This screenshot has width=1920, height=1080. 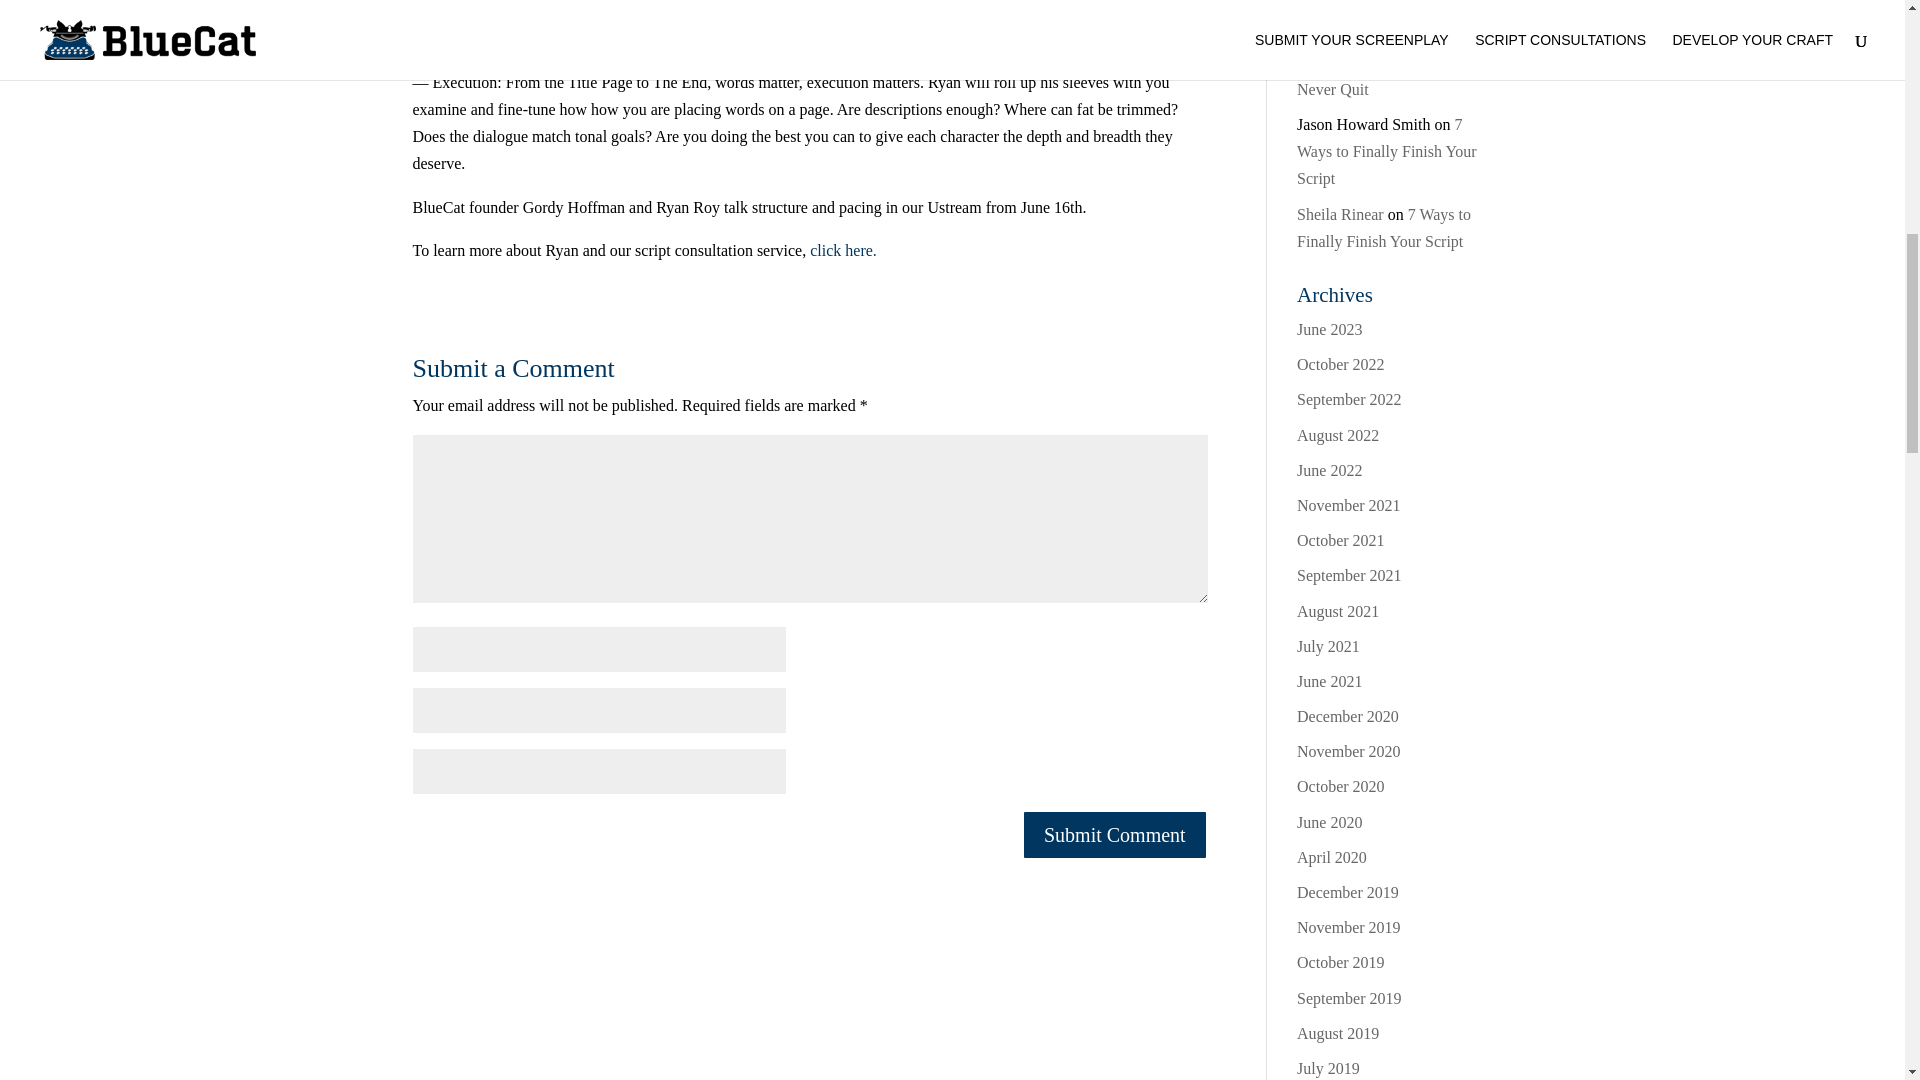 I want to click on Writing Goals: Why You Should Never Quit, so click(x=1374, y=61).